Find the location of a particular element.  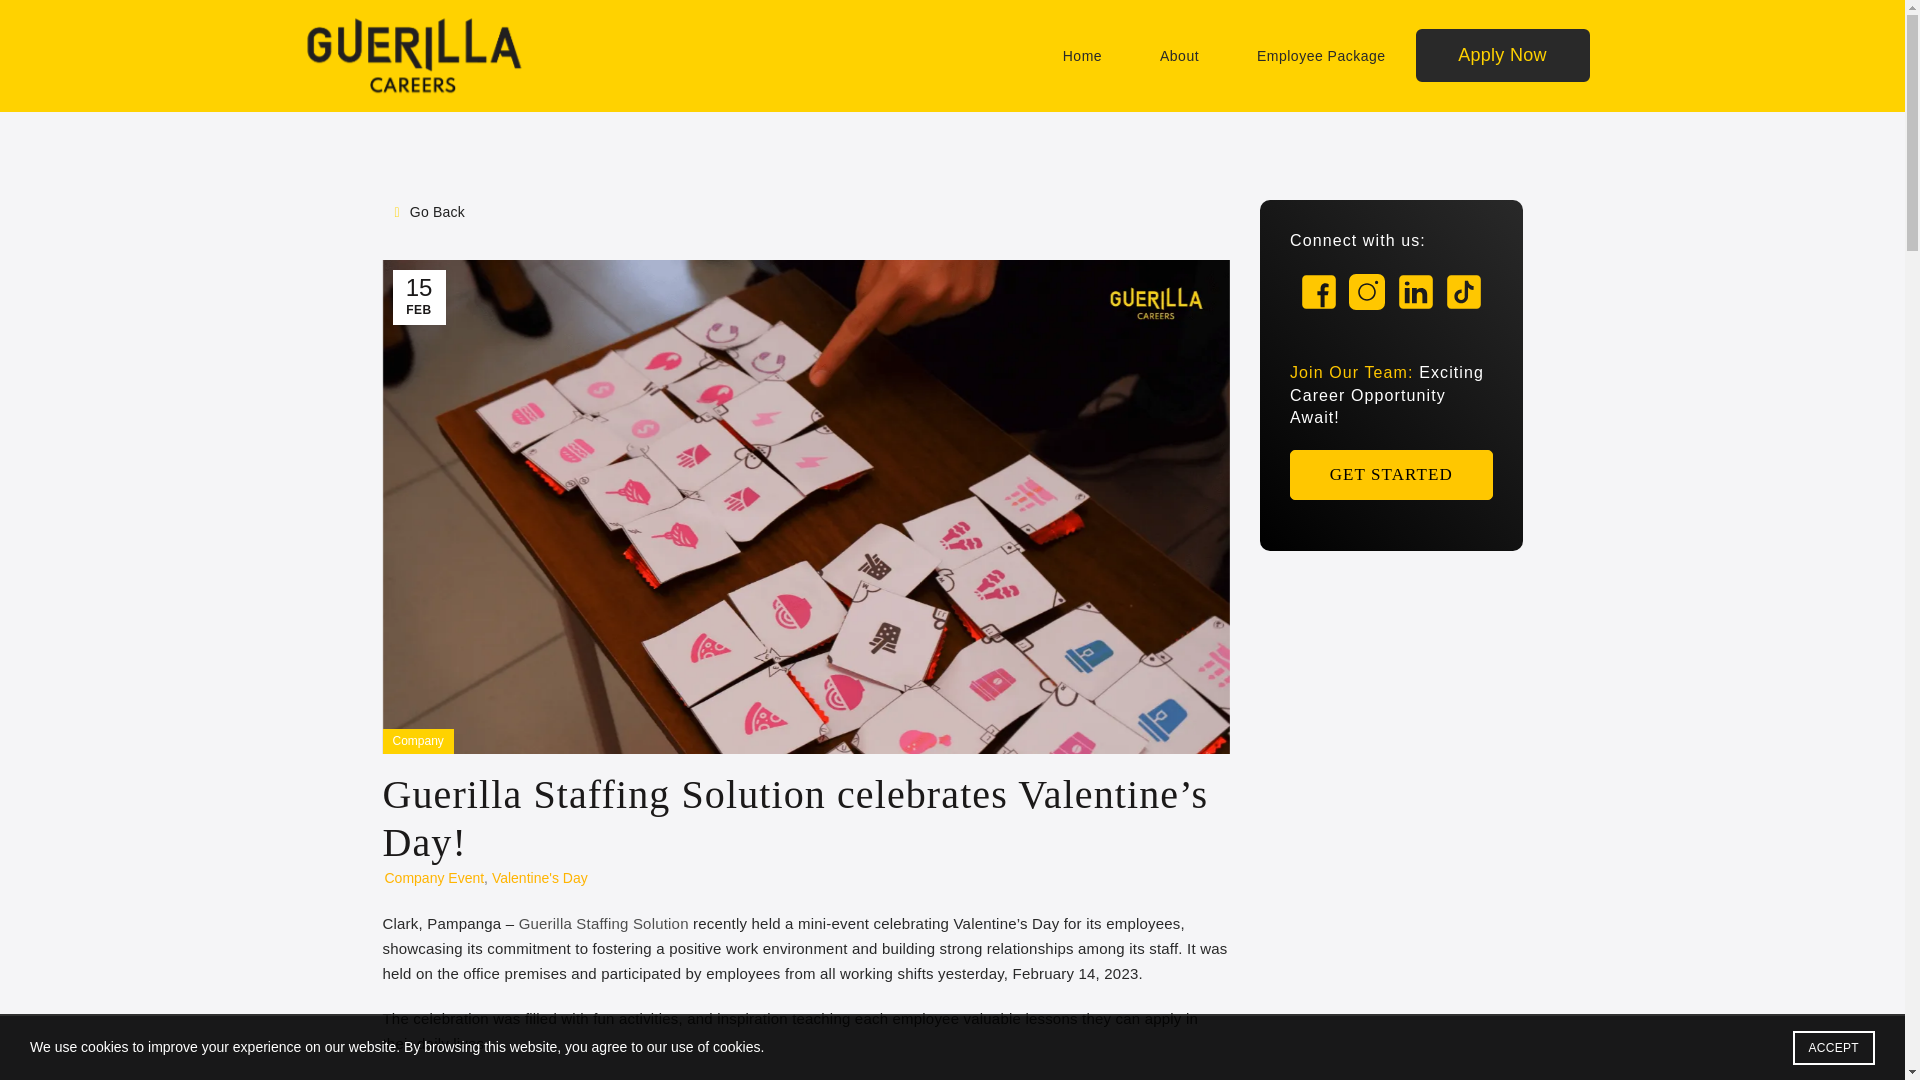

Valentine's Day is located at coordinates (539, 878).